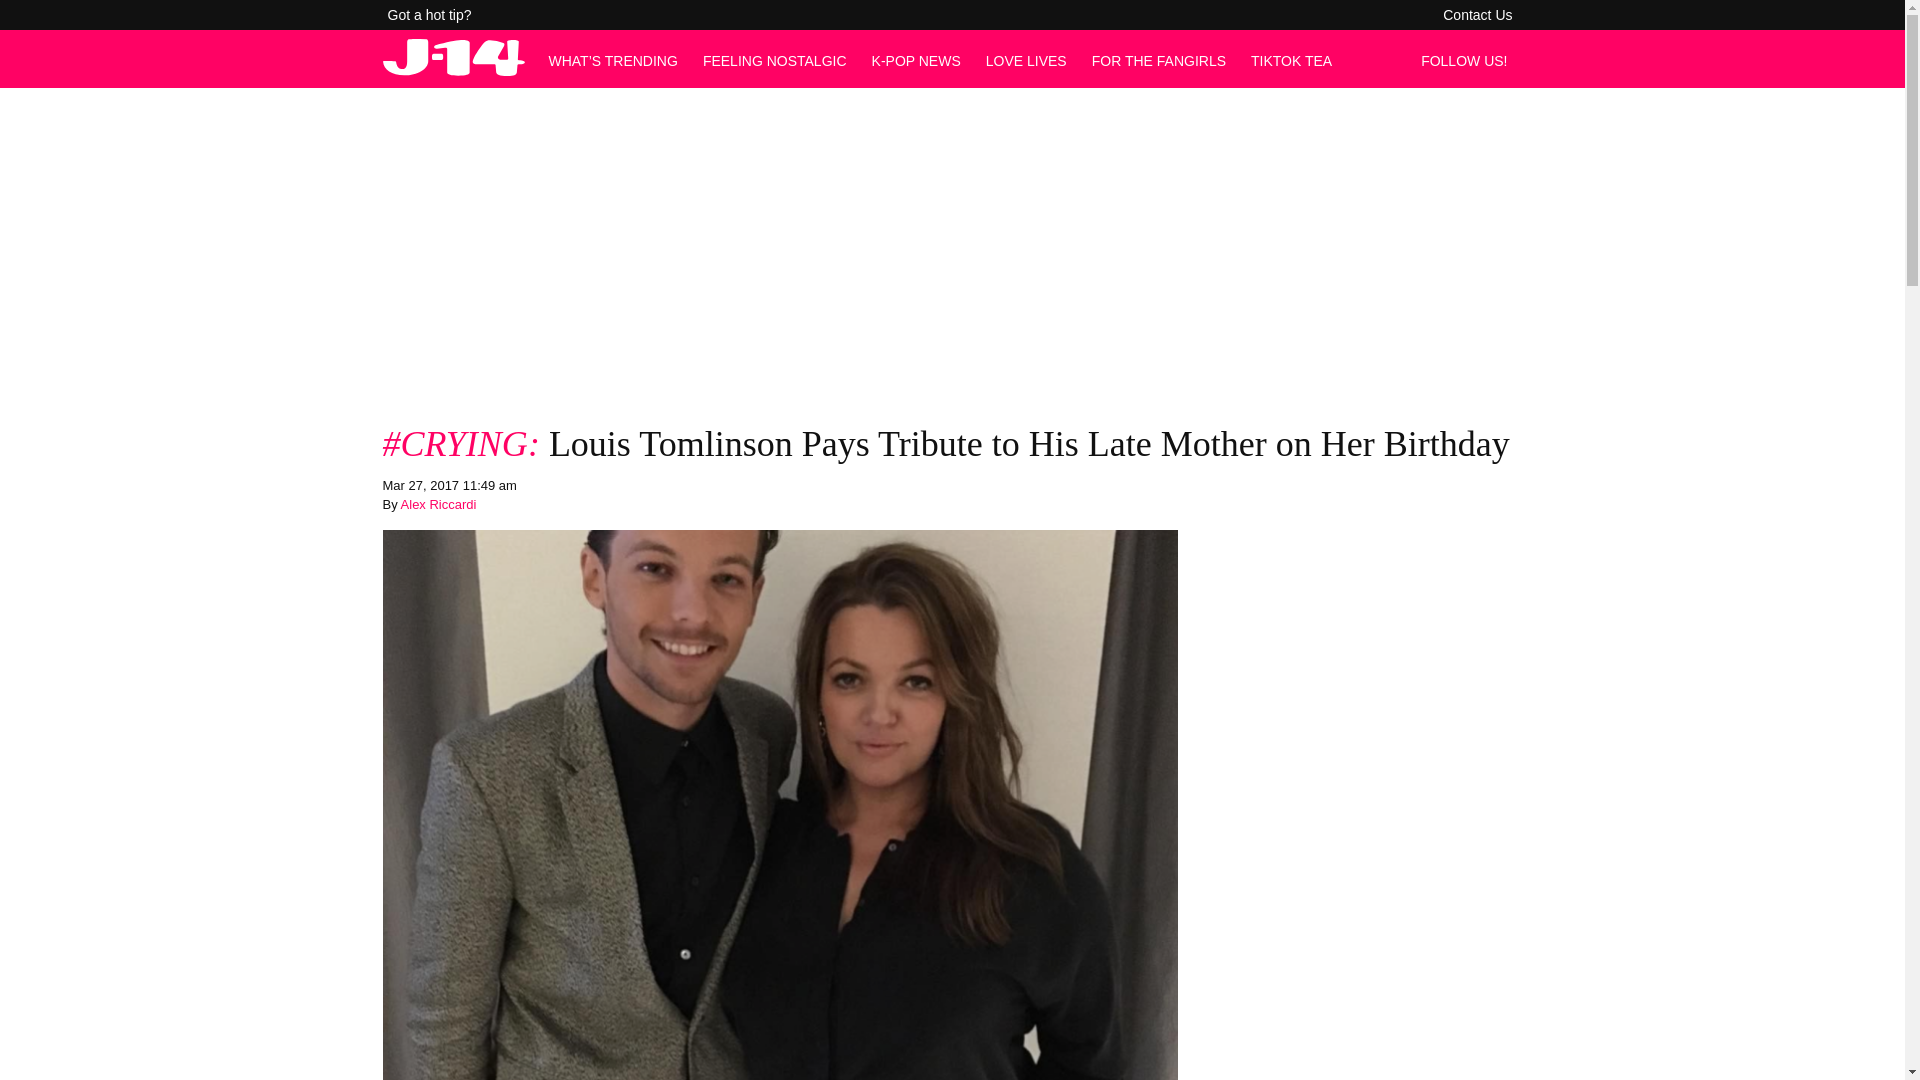 This screenshot has height=1080, width=1920. Describe the element at coordinates (438, 504) in the screenshot. I see `Alex Riccardi` at that location.